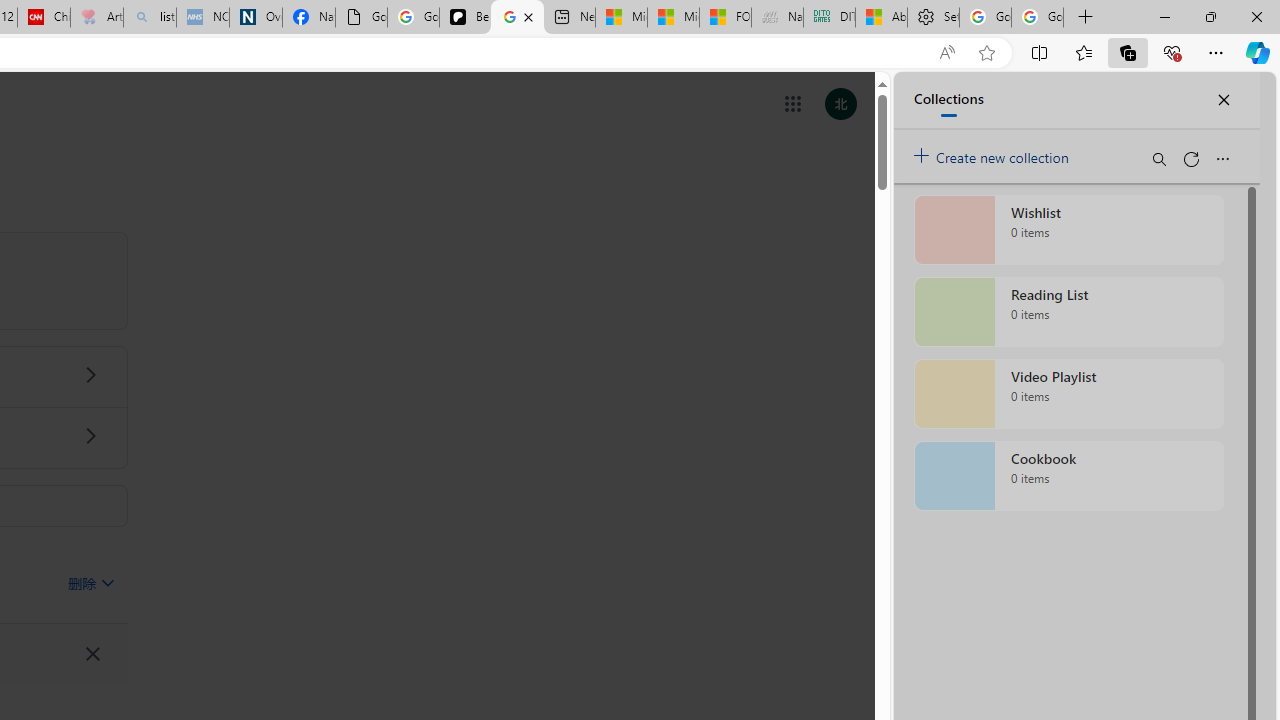 Image resolution: width=1280 pixels, height=720 pixels. Describe the element at coordinates (96, 18) in the screenshot. I see `Arthritis: Ask Health Professionals - Sleeping` at that location.